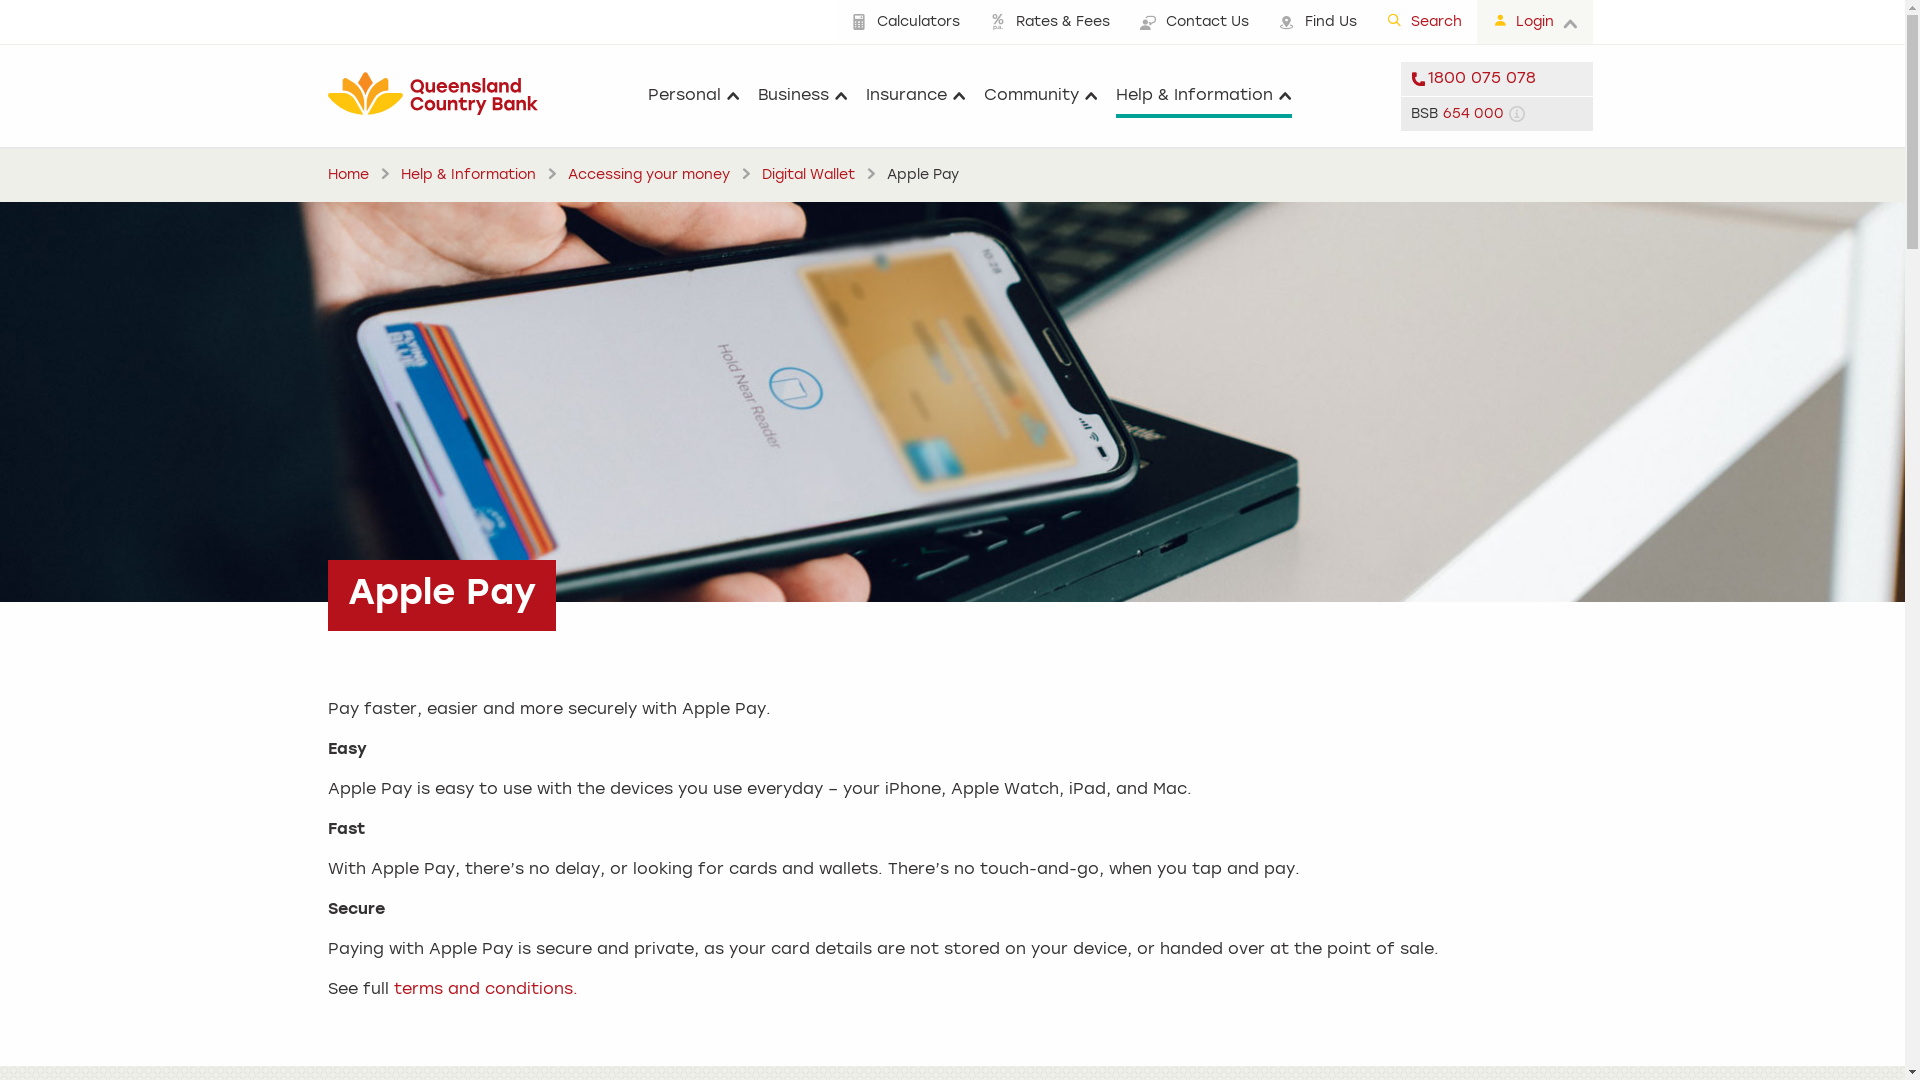  What do you see at coordinates (1194, 22) in the screenshot?
I see `Contact Us` at bounding box center [1194, 22].